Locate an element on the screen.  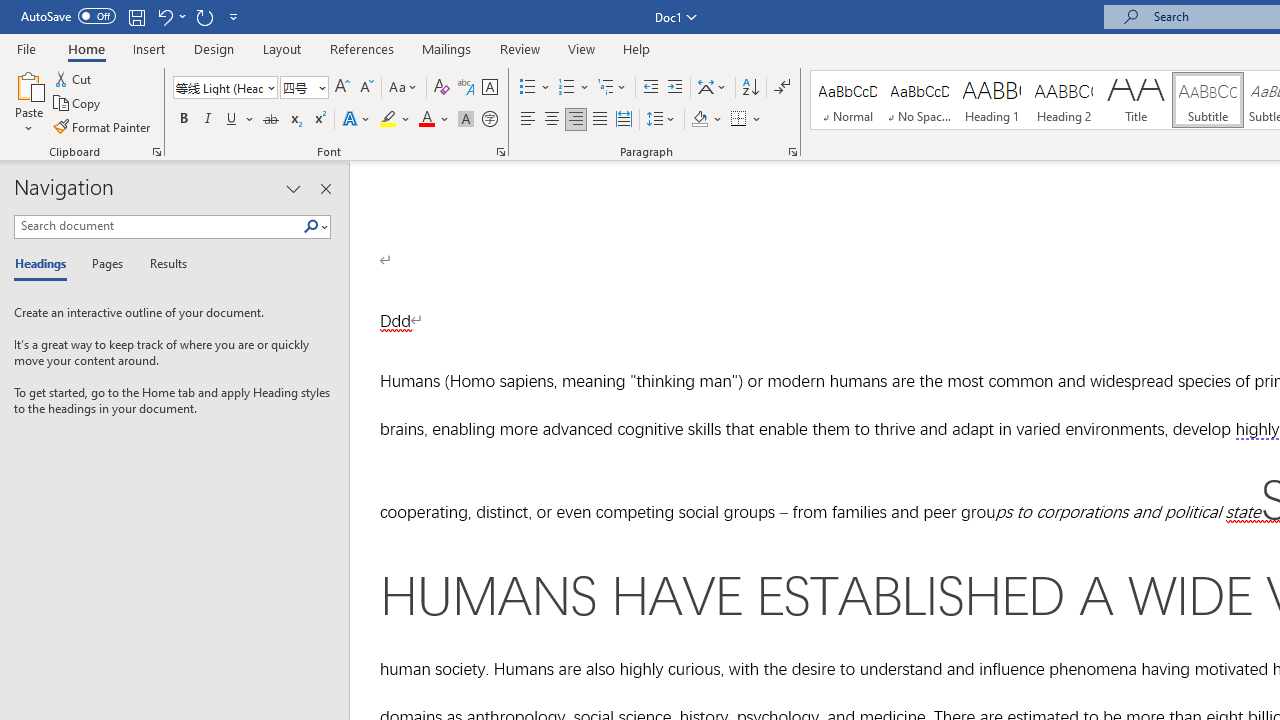
Distributed is located at coordinates (624, 120).